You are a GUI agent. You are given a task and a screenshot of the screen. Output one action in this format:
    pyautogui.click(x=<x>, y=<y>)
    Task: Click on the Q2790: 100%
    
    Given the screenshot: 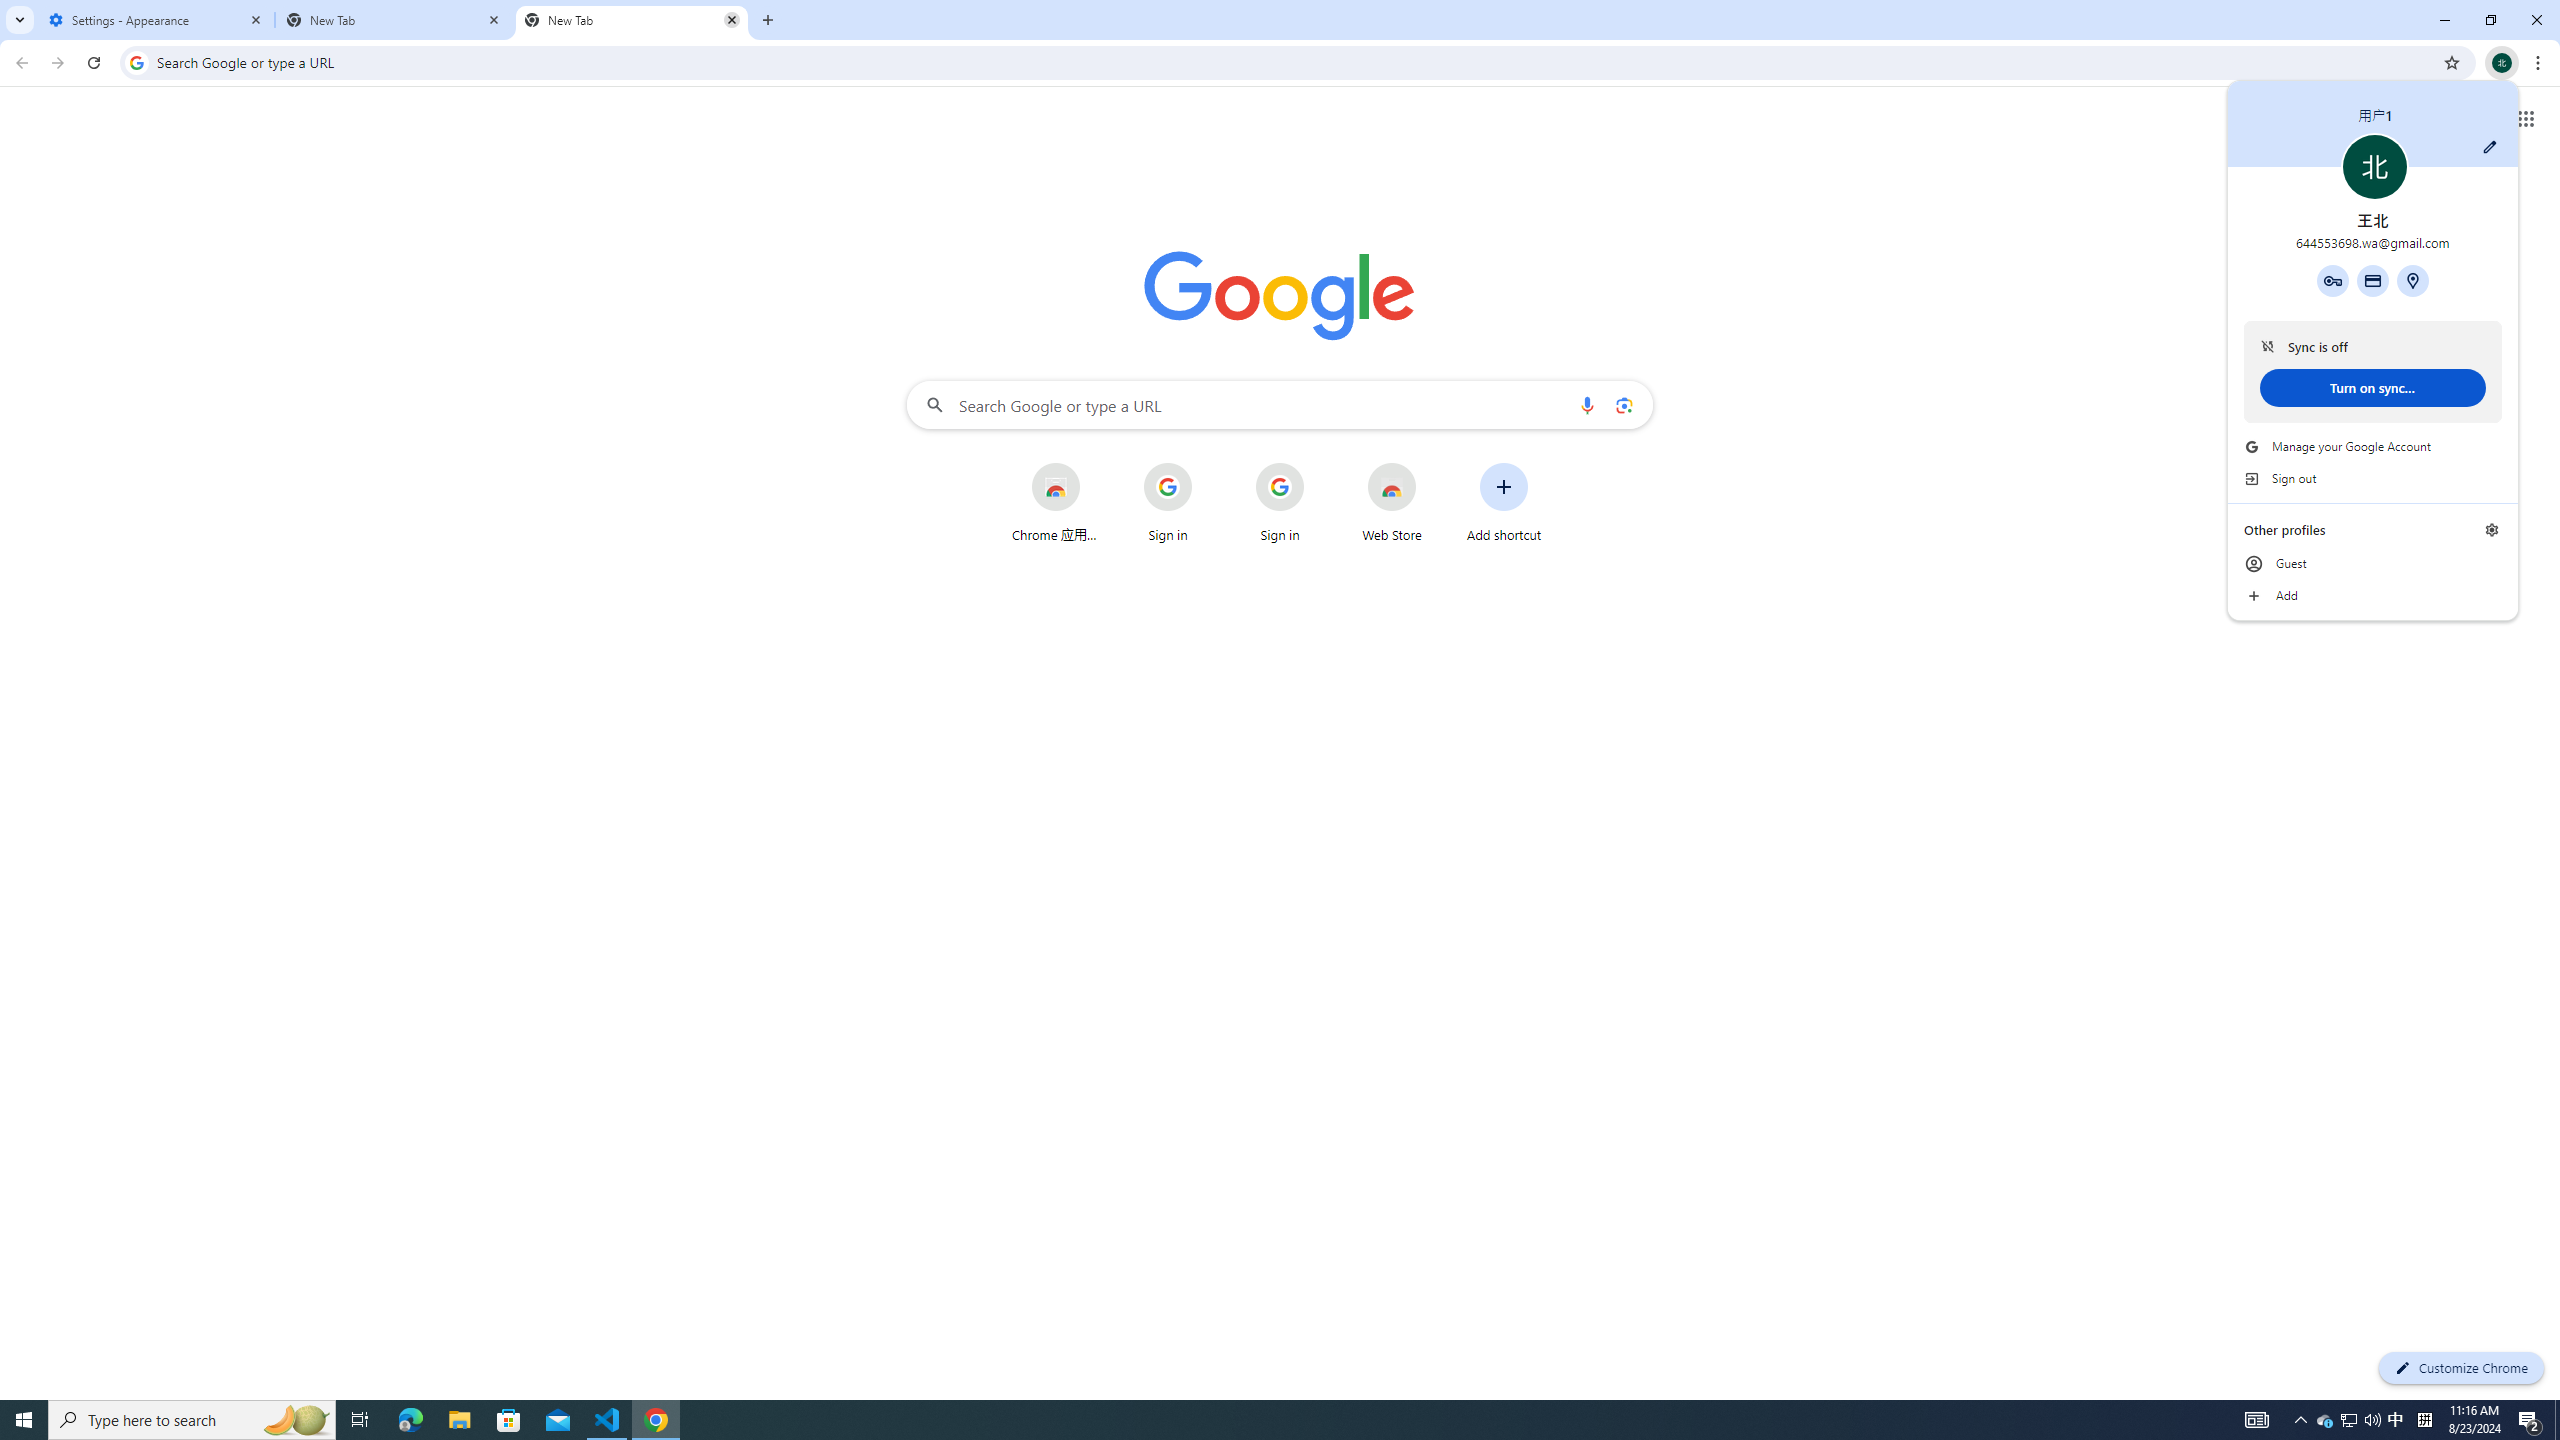 What is the action you would take?
    pyautogui.click(x=2372, y=1420)
    